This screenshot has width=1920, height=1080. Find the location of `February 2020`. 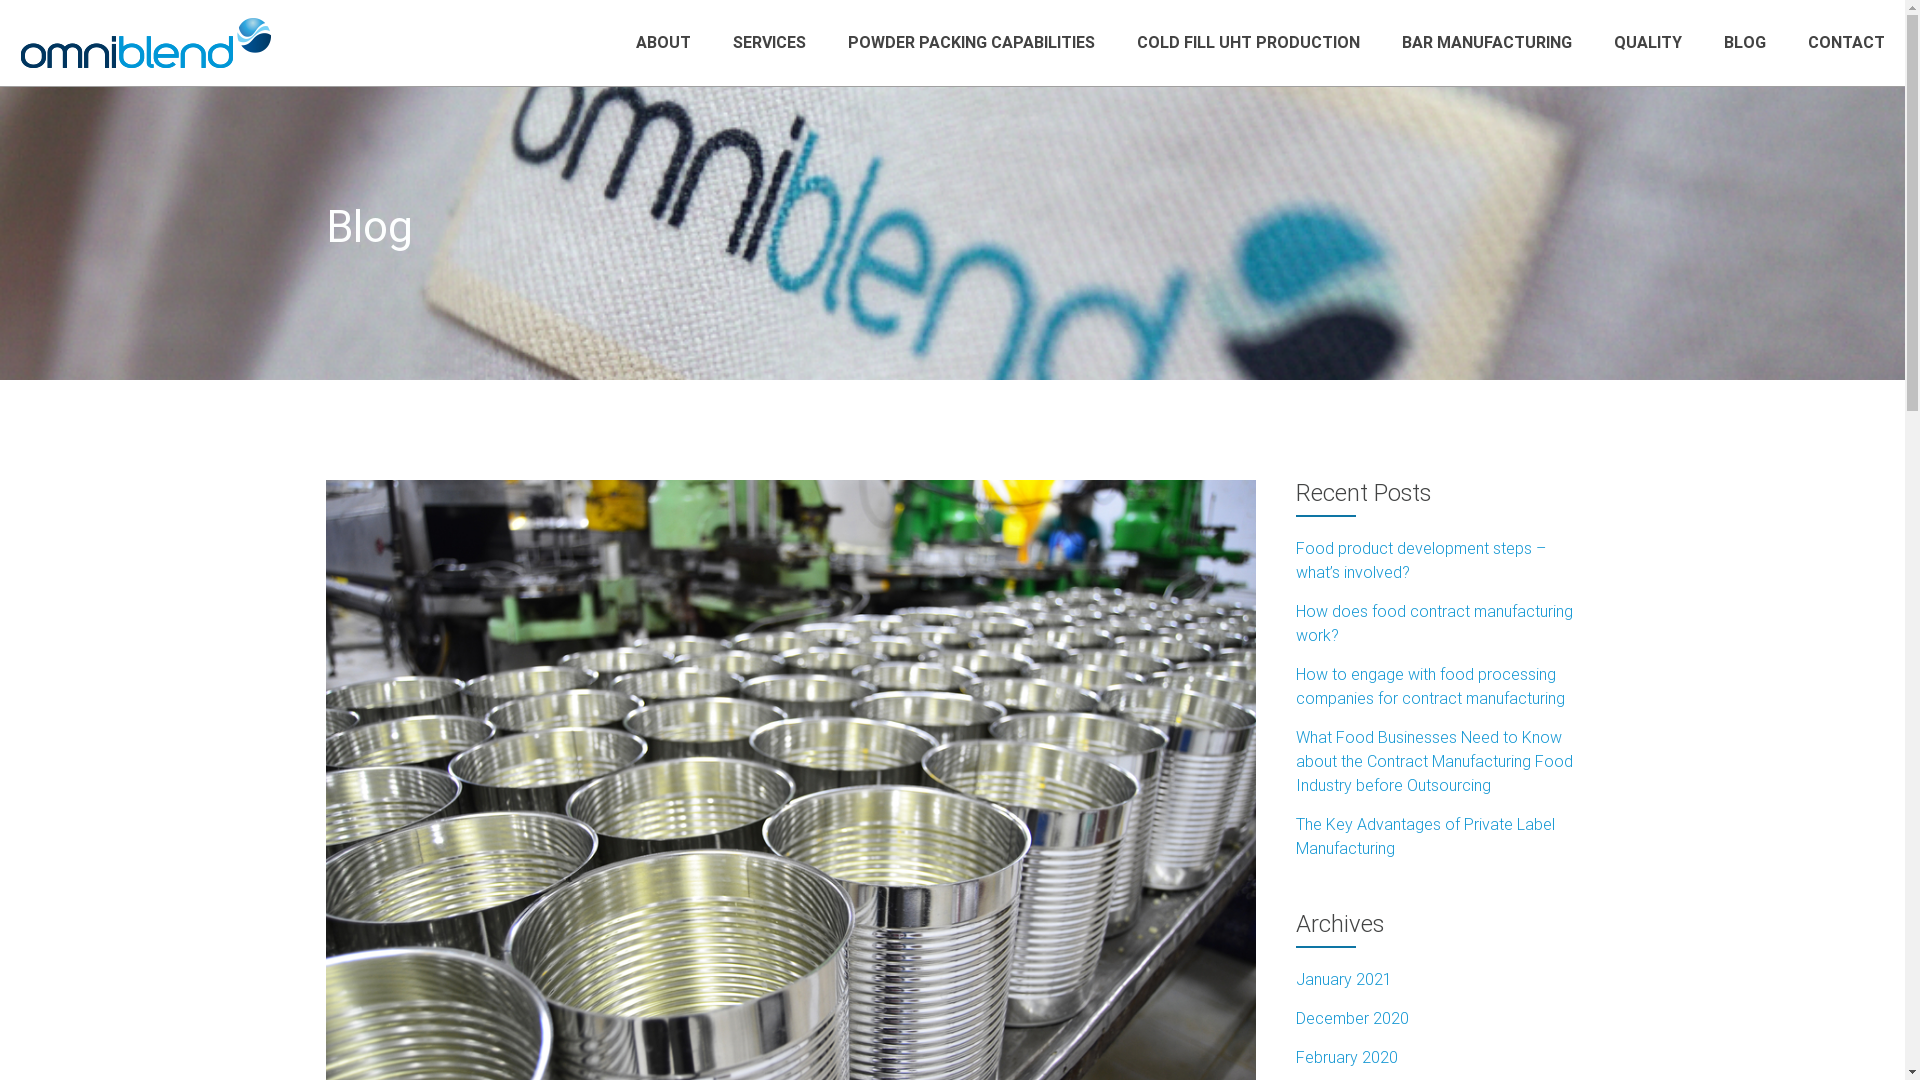

February 2020 is located at coordinates (1347, 1058).